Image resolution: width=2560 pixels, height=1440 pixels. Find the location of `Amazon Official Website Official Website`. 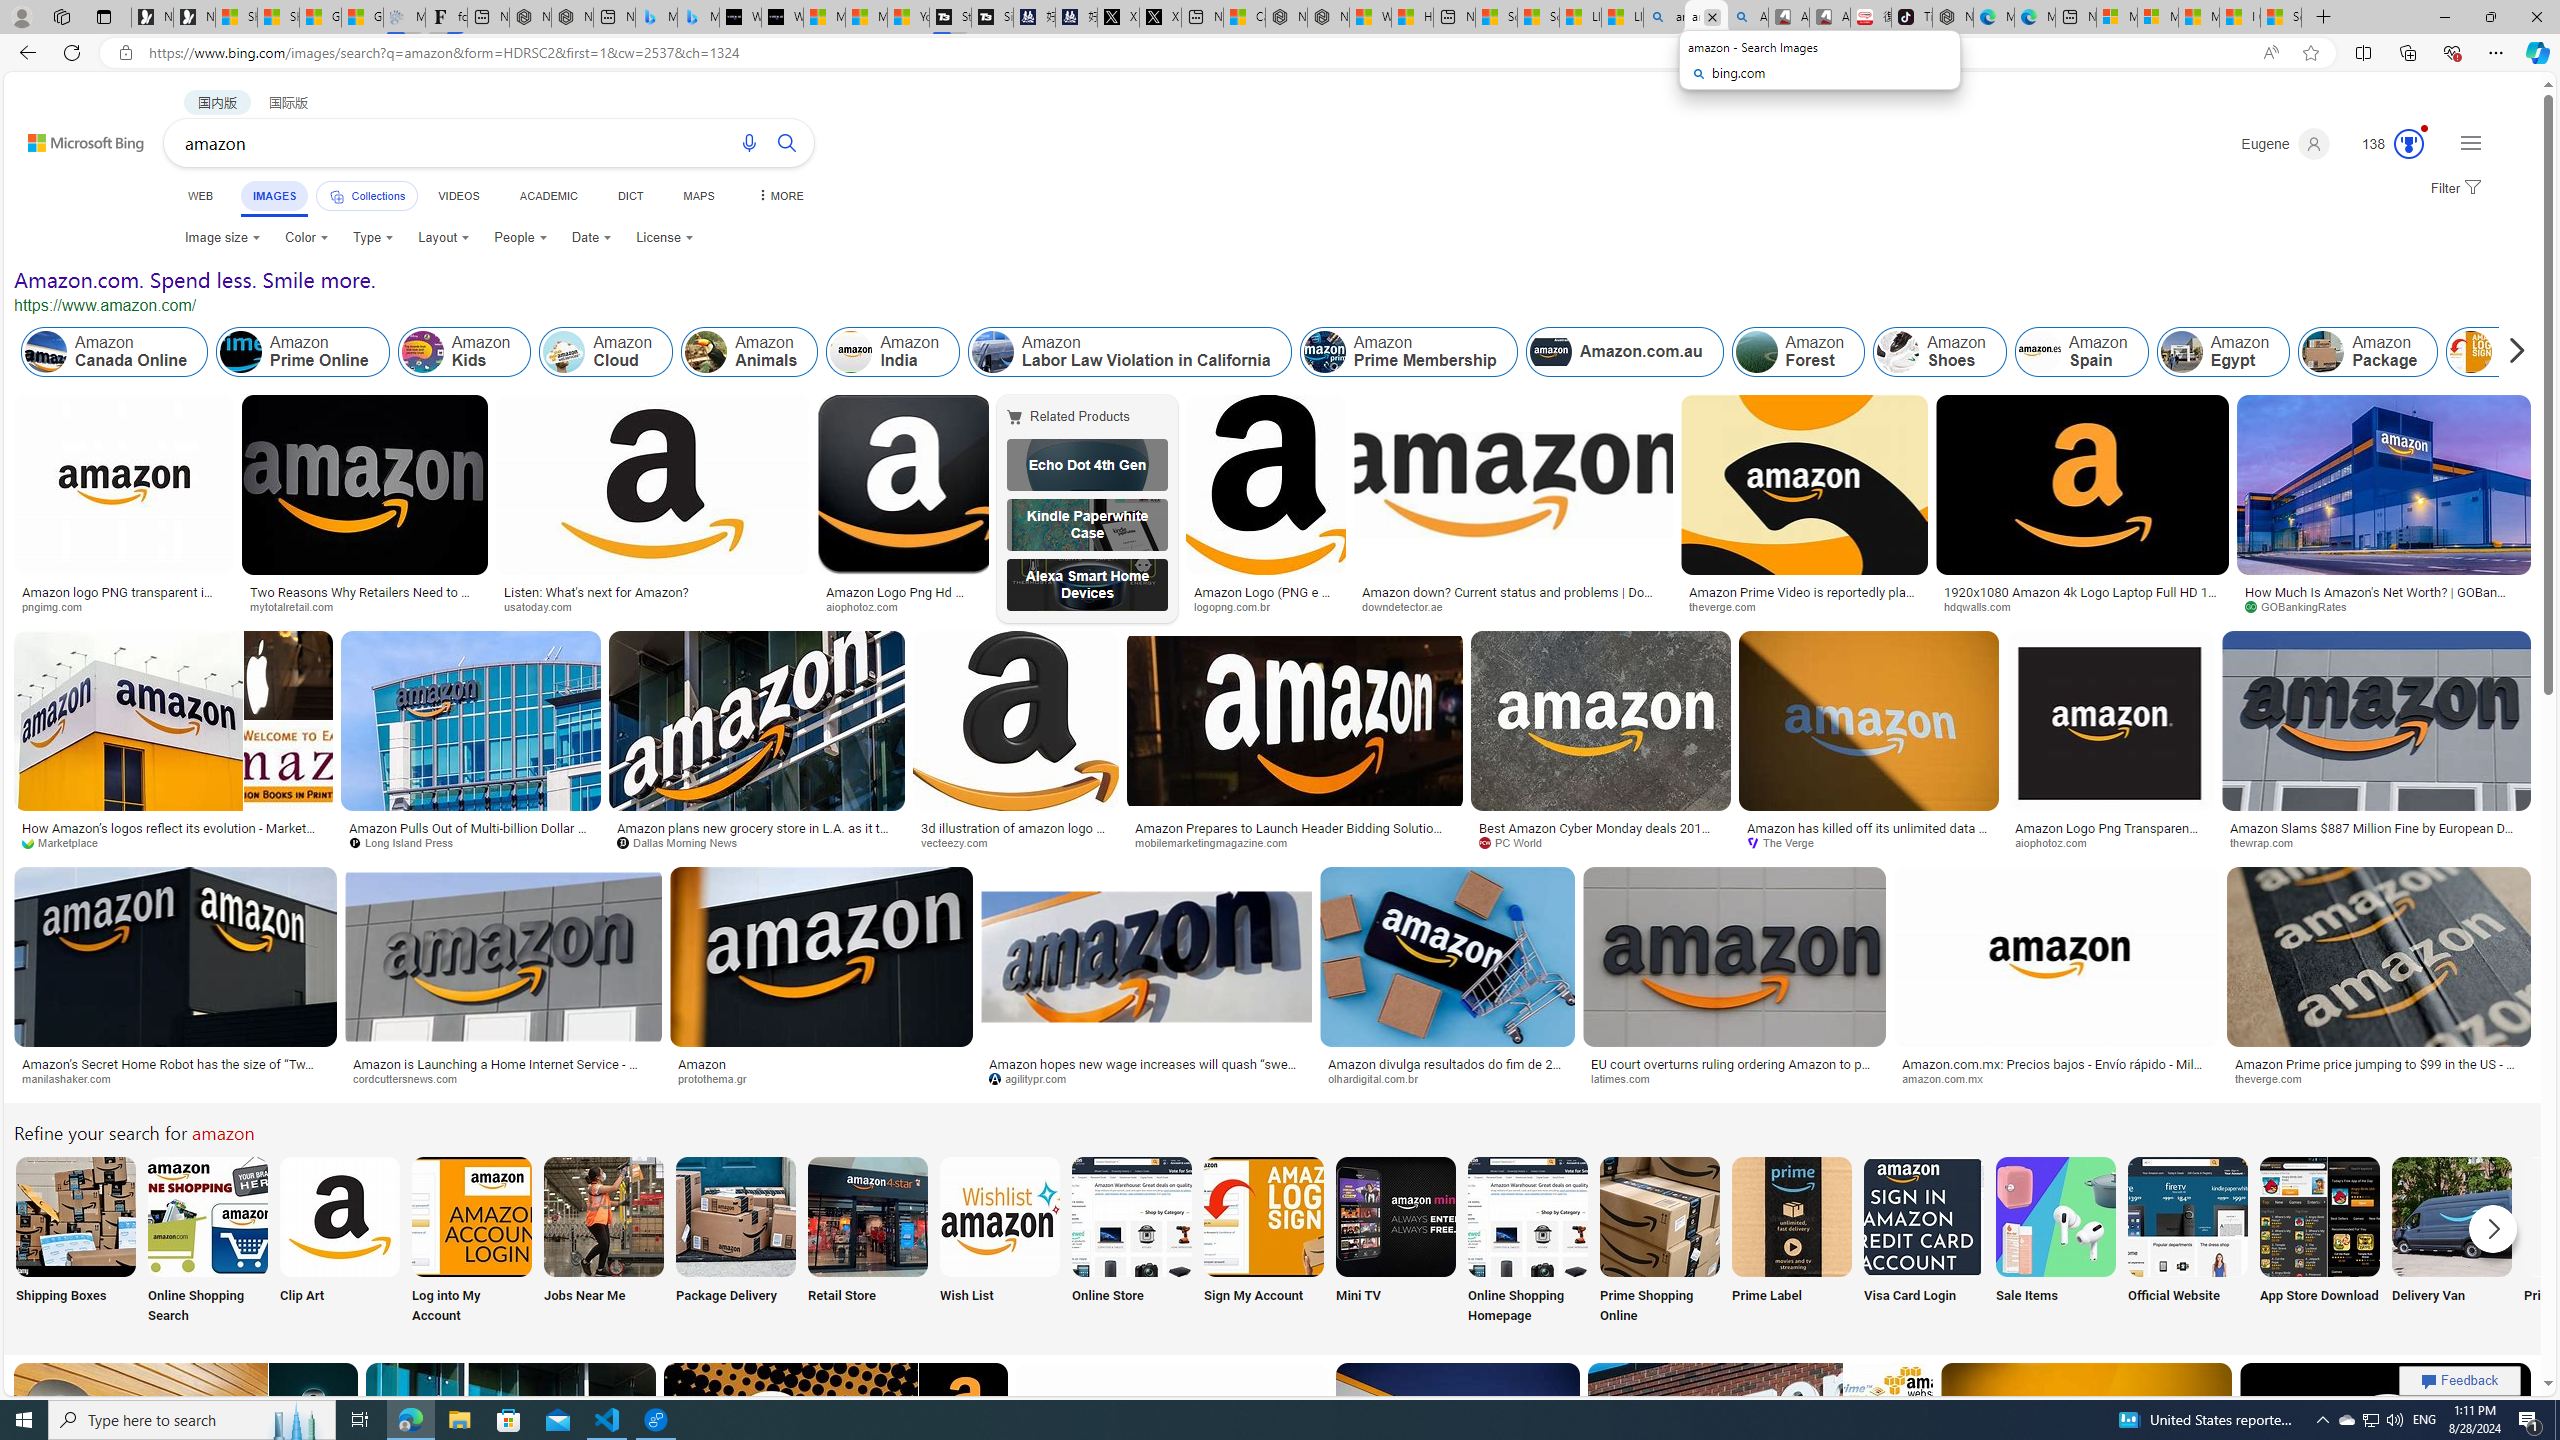

Amazon Official Website Official Website is located at coordinates (2187, 1242).